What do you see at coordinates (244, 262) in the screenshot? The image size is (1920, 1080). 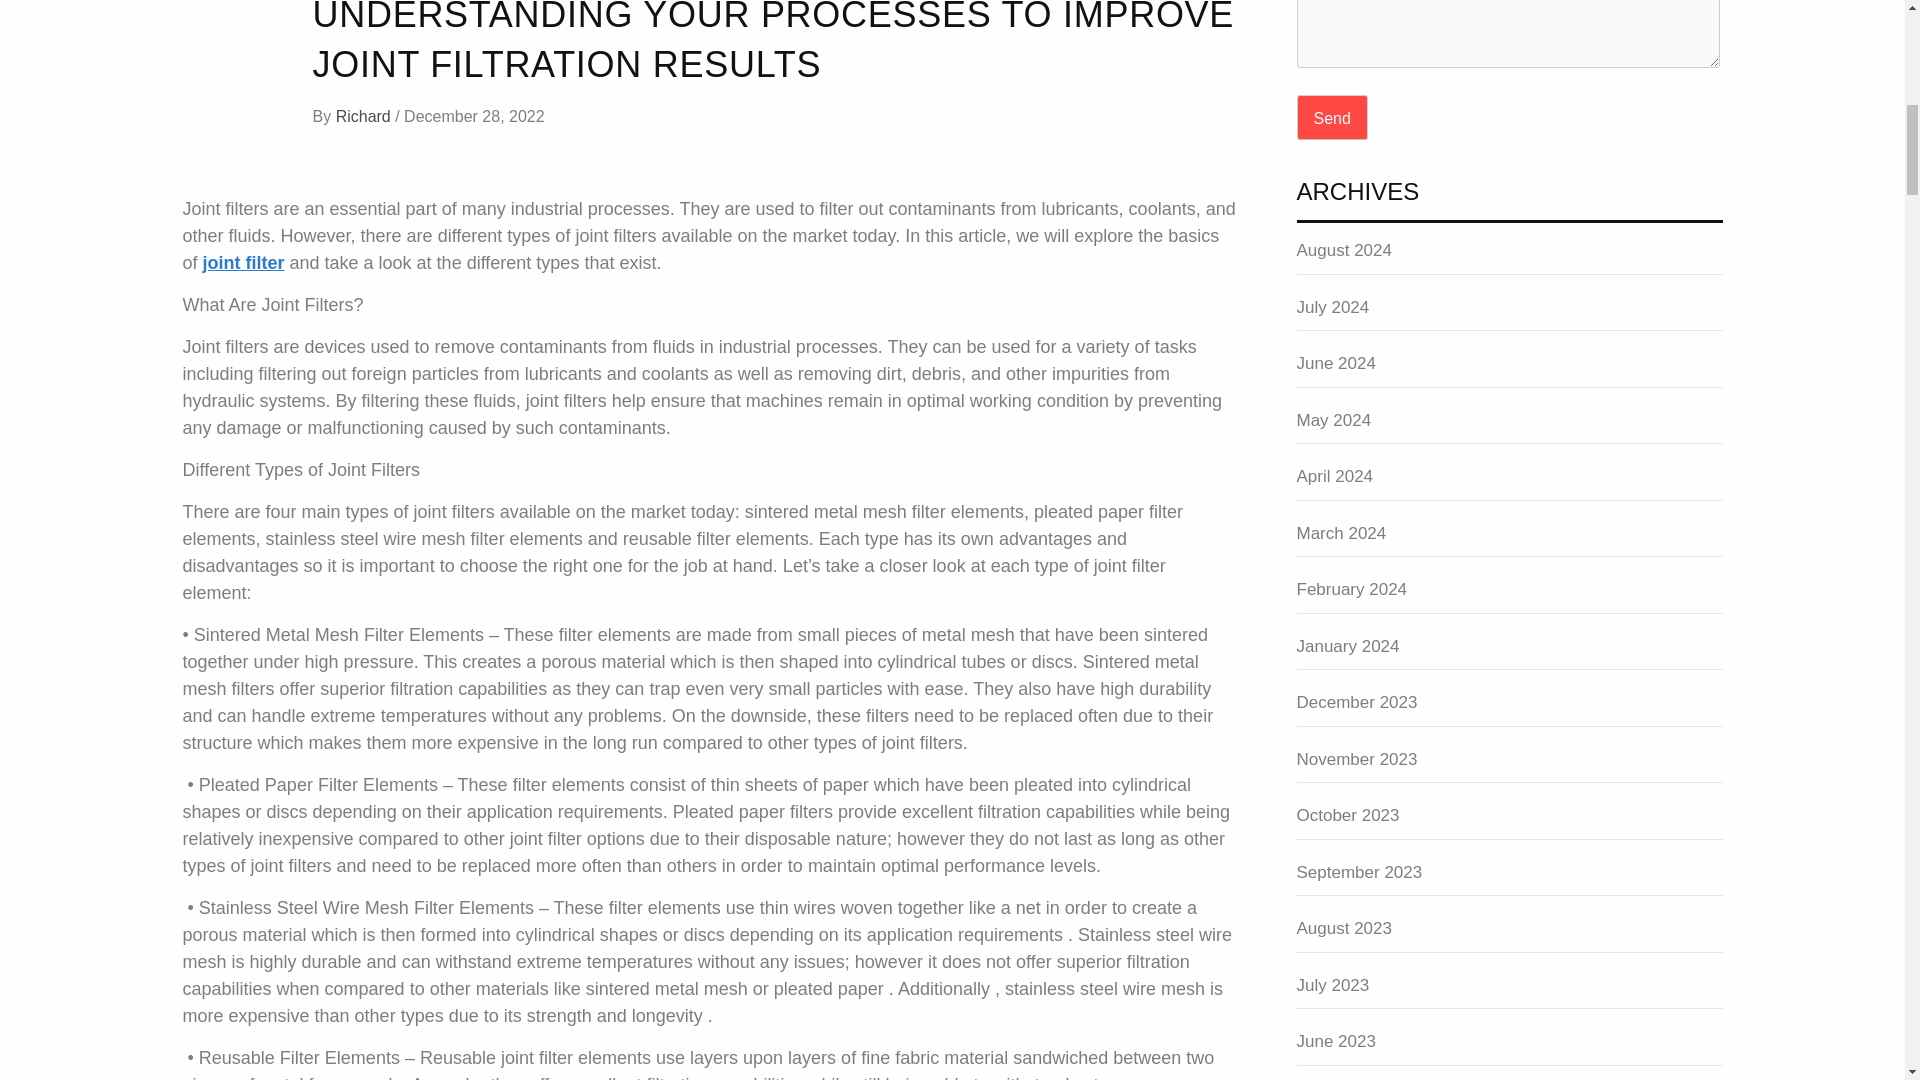 I see `joint filter` at bounding box center [244, 262].